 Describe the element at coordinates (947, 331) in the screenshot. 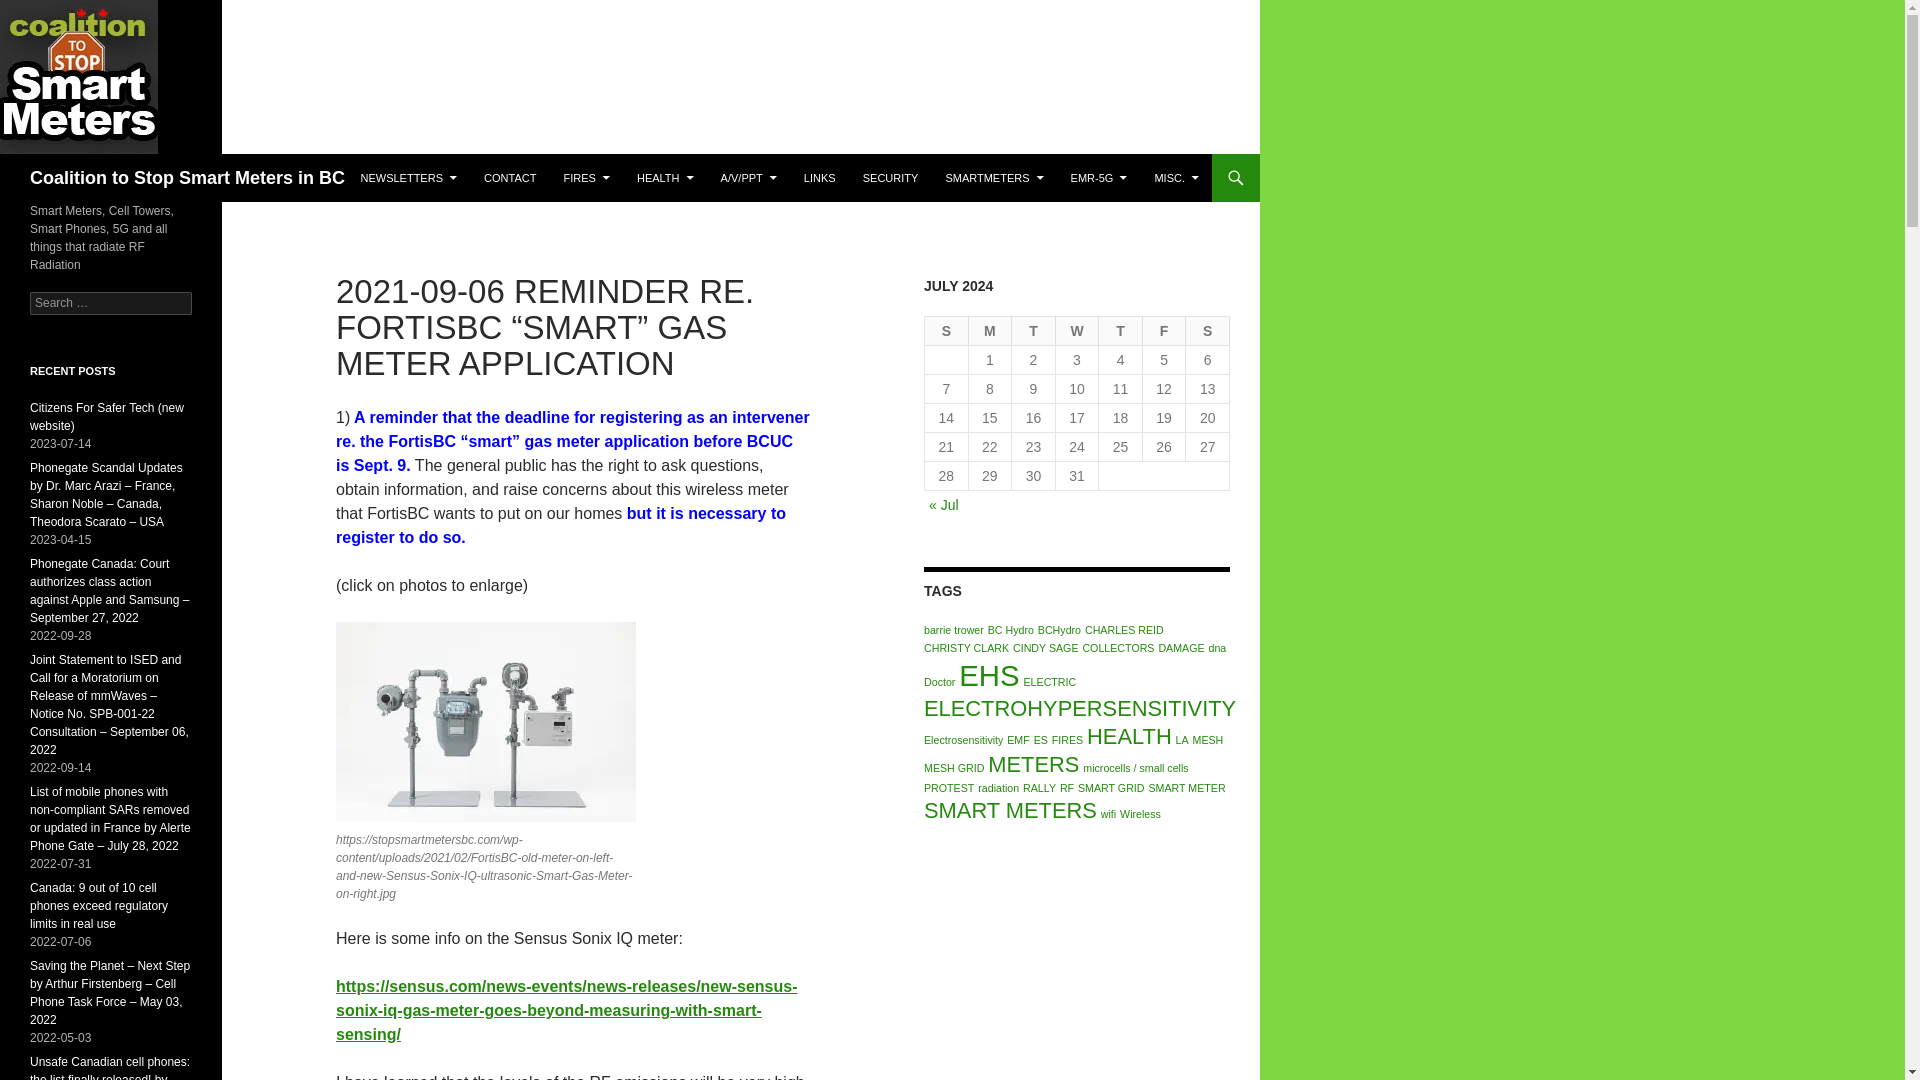

I see `Sunday` at that location.